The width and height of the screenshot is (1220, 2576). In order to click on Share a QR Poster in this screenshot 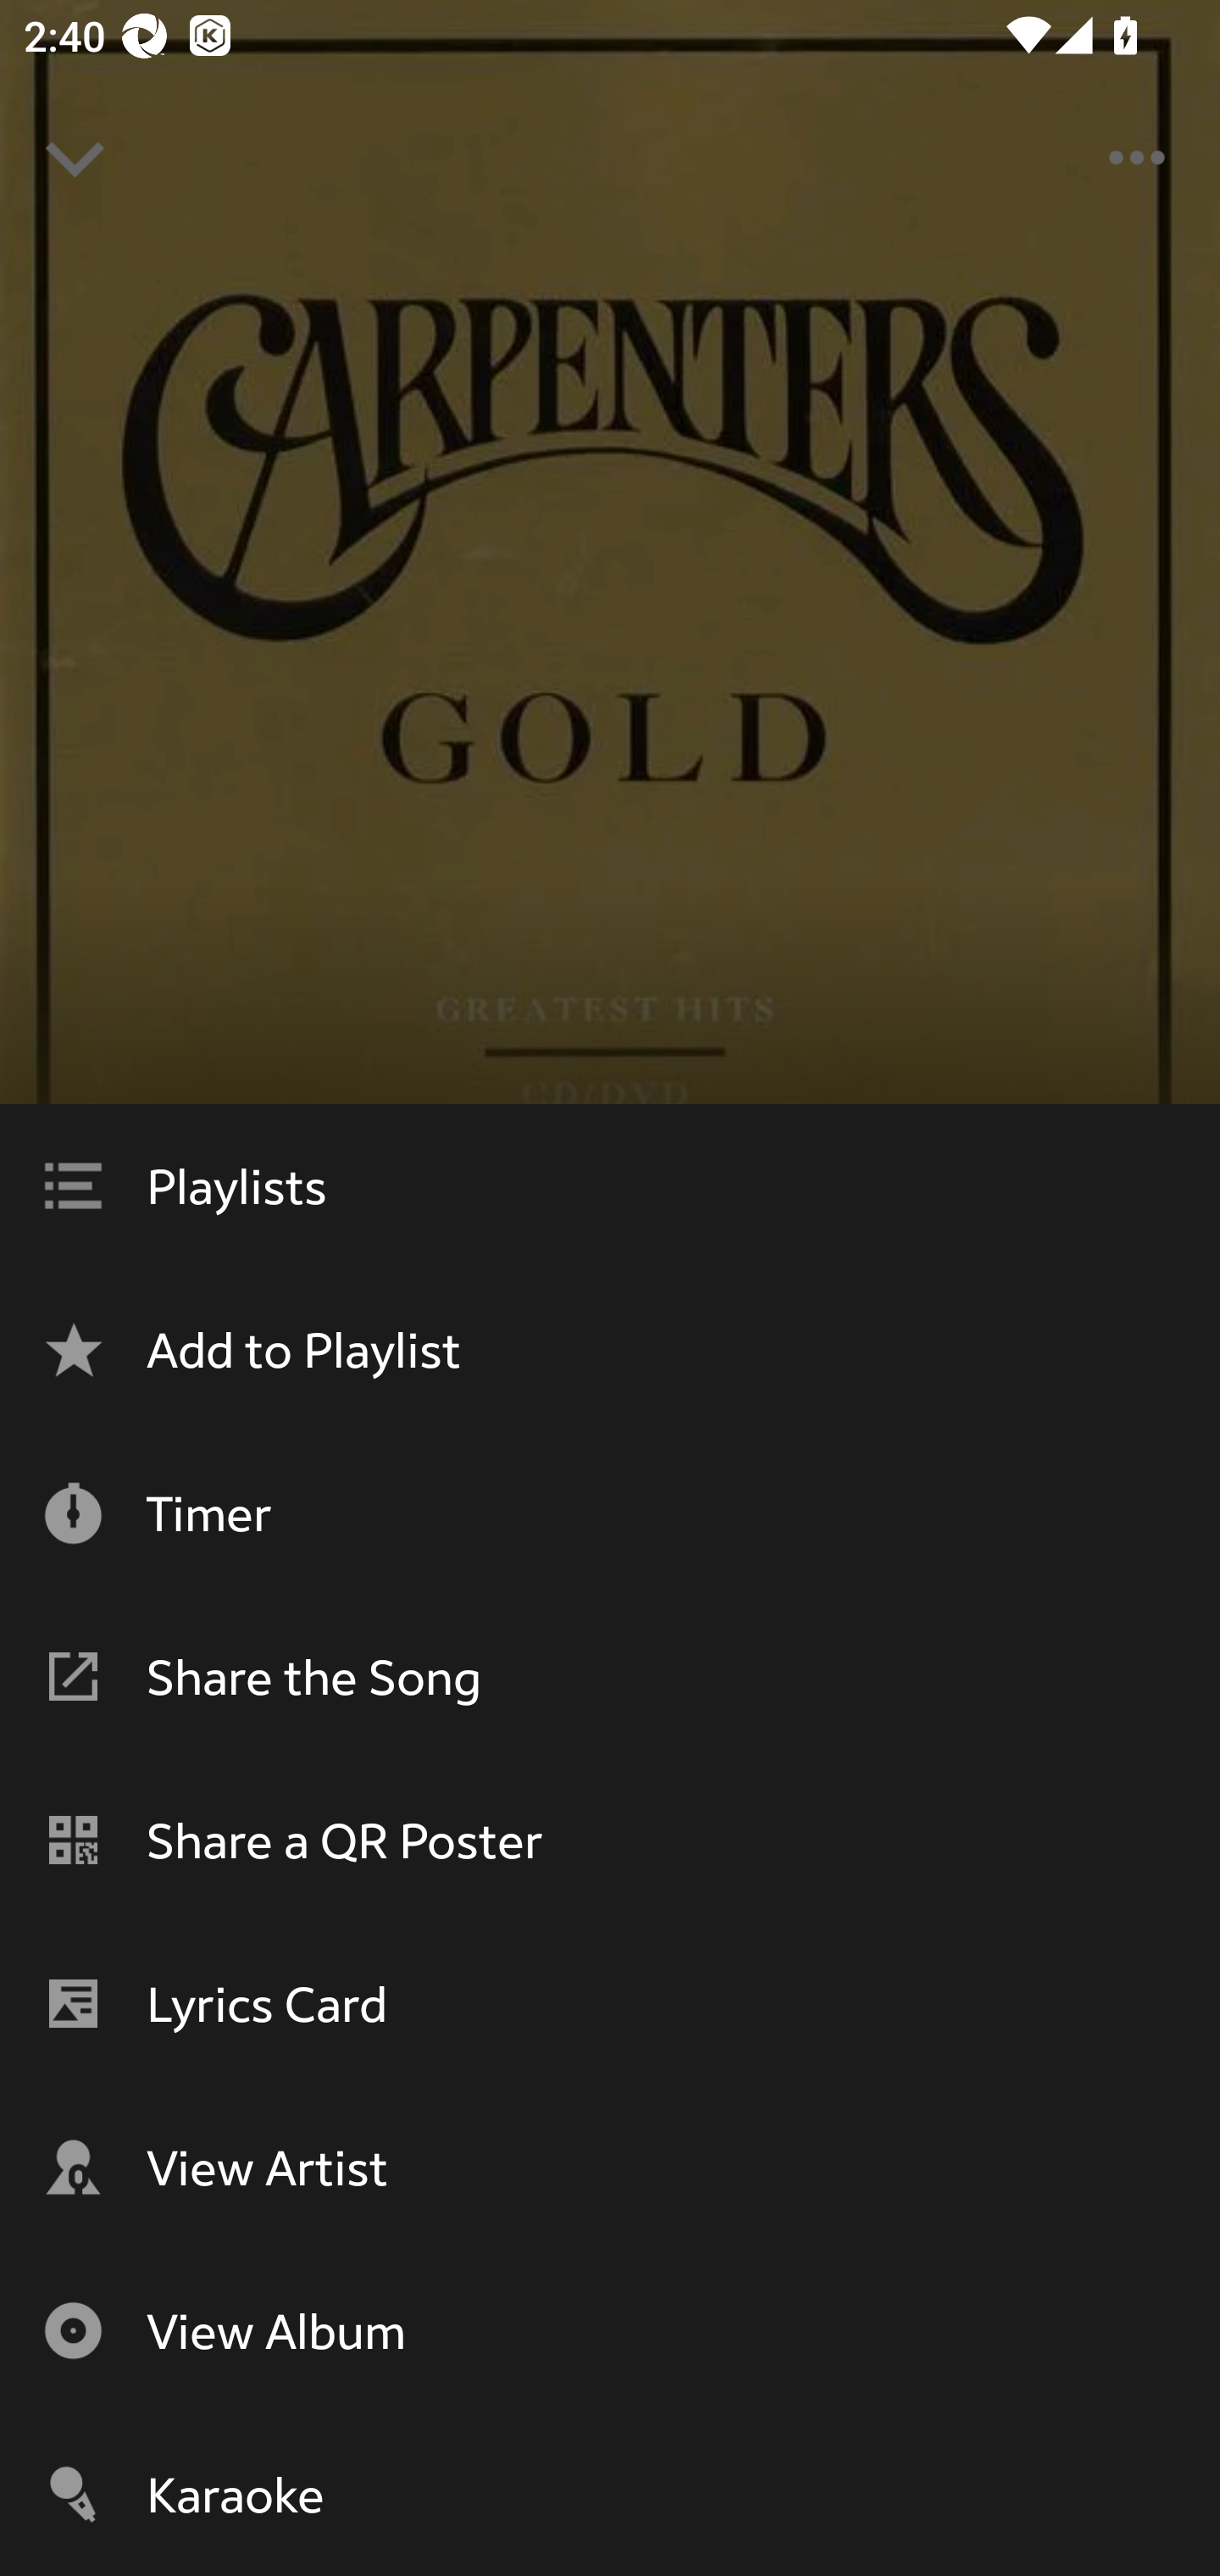, I will do `click(610, 1840)`.